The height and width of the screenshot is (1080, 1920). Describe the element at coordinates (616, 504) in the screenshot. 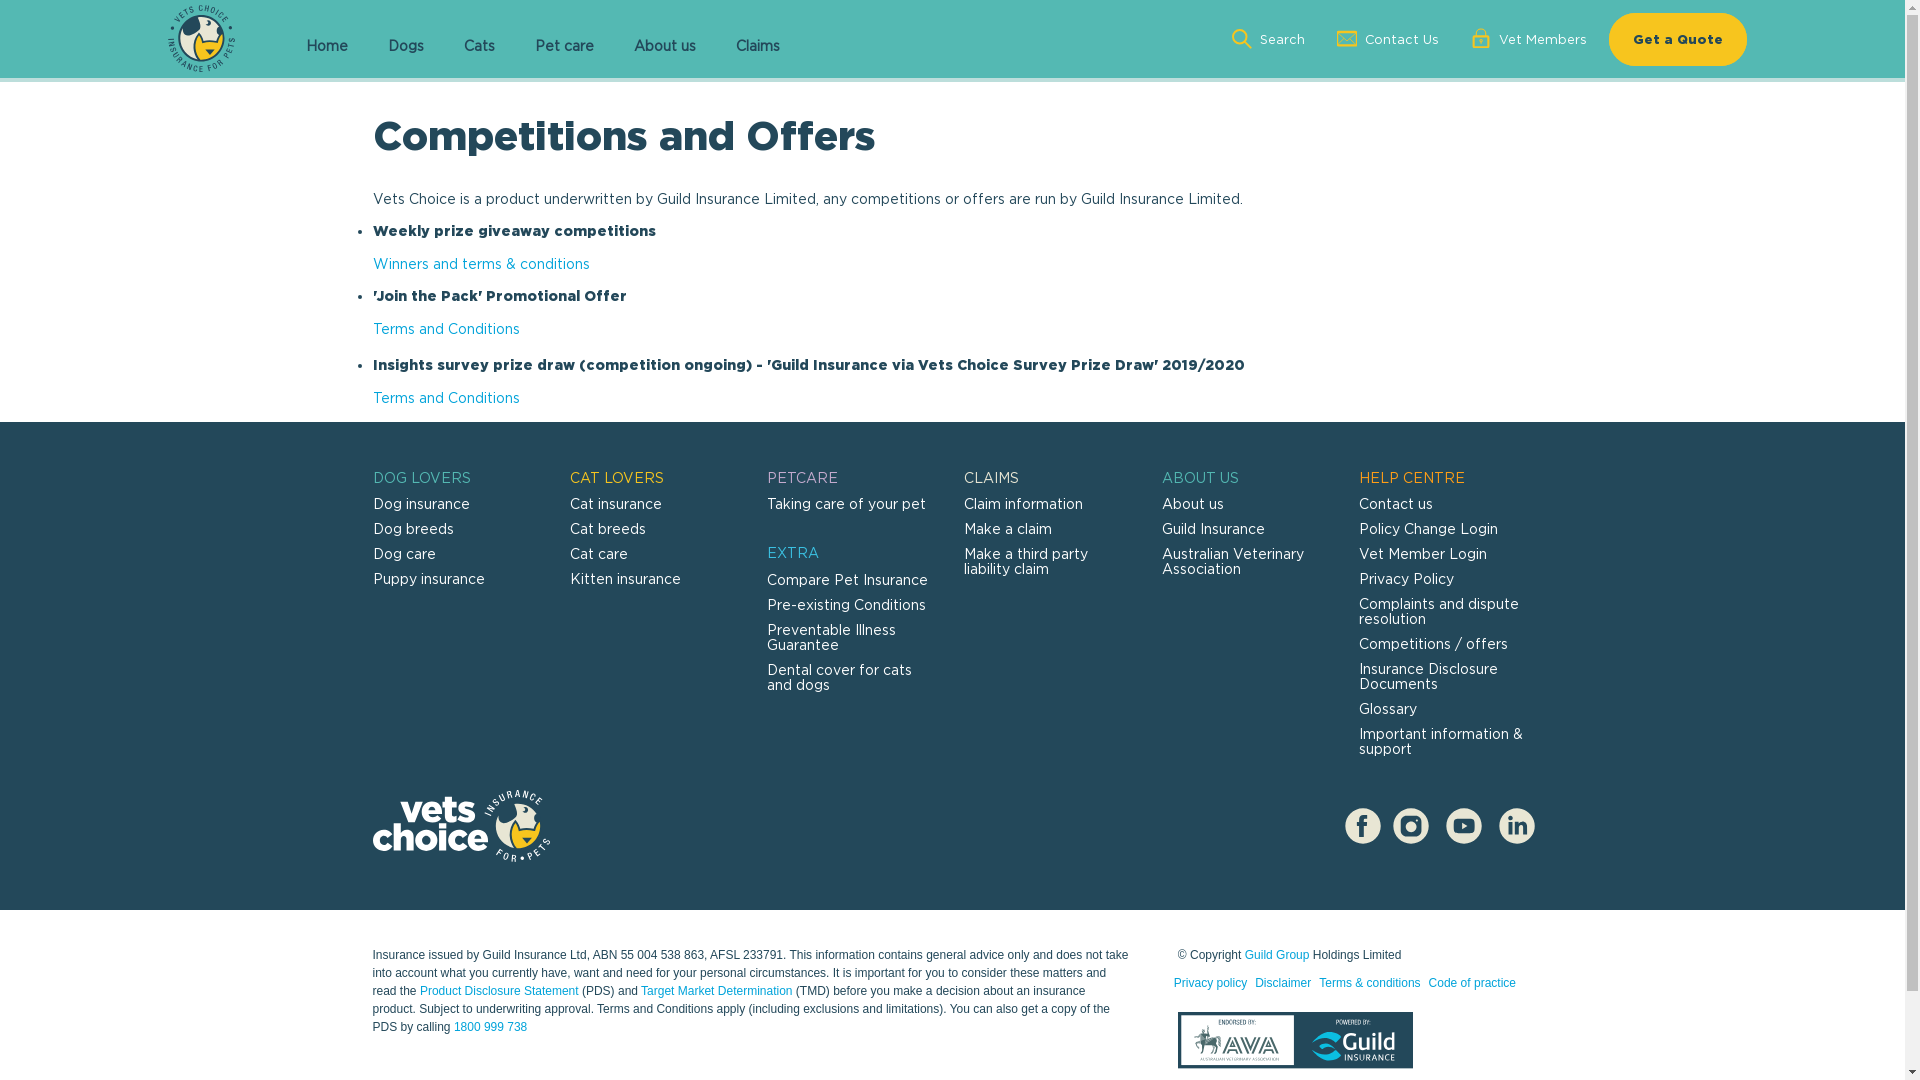

I see `Cat insurance` at that location.